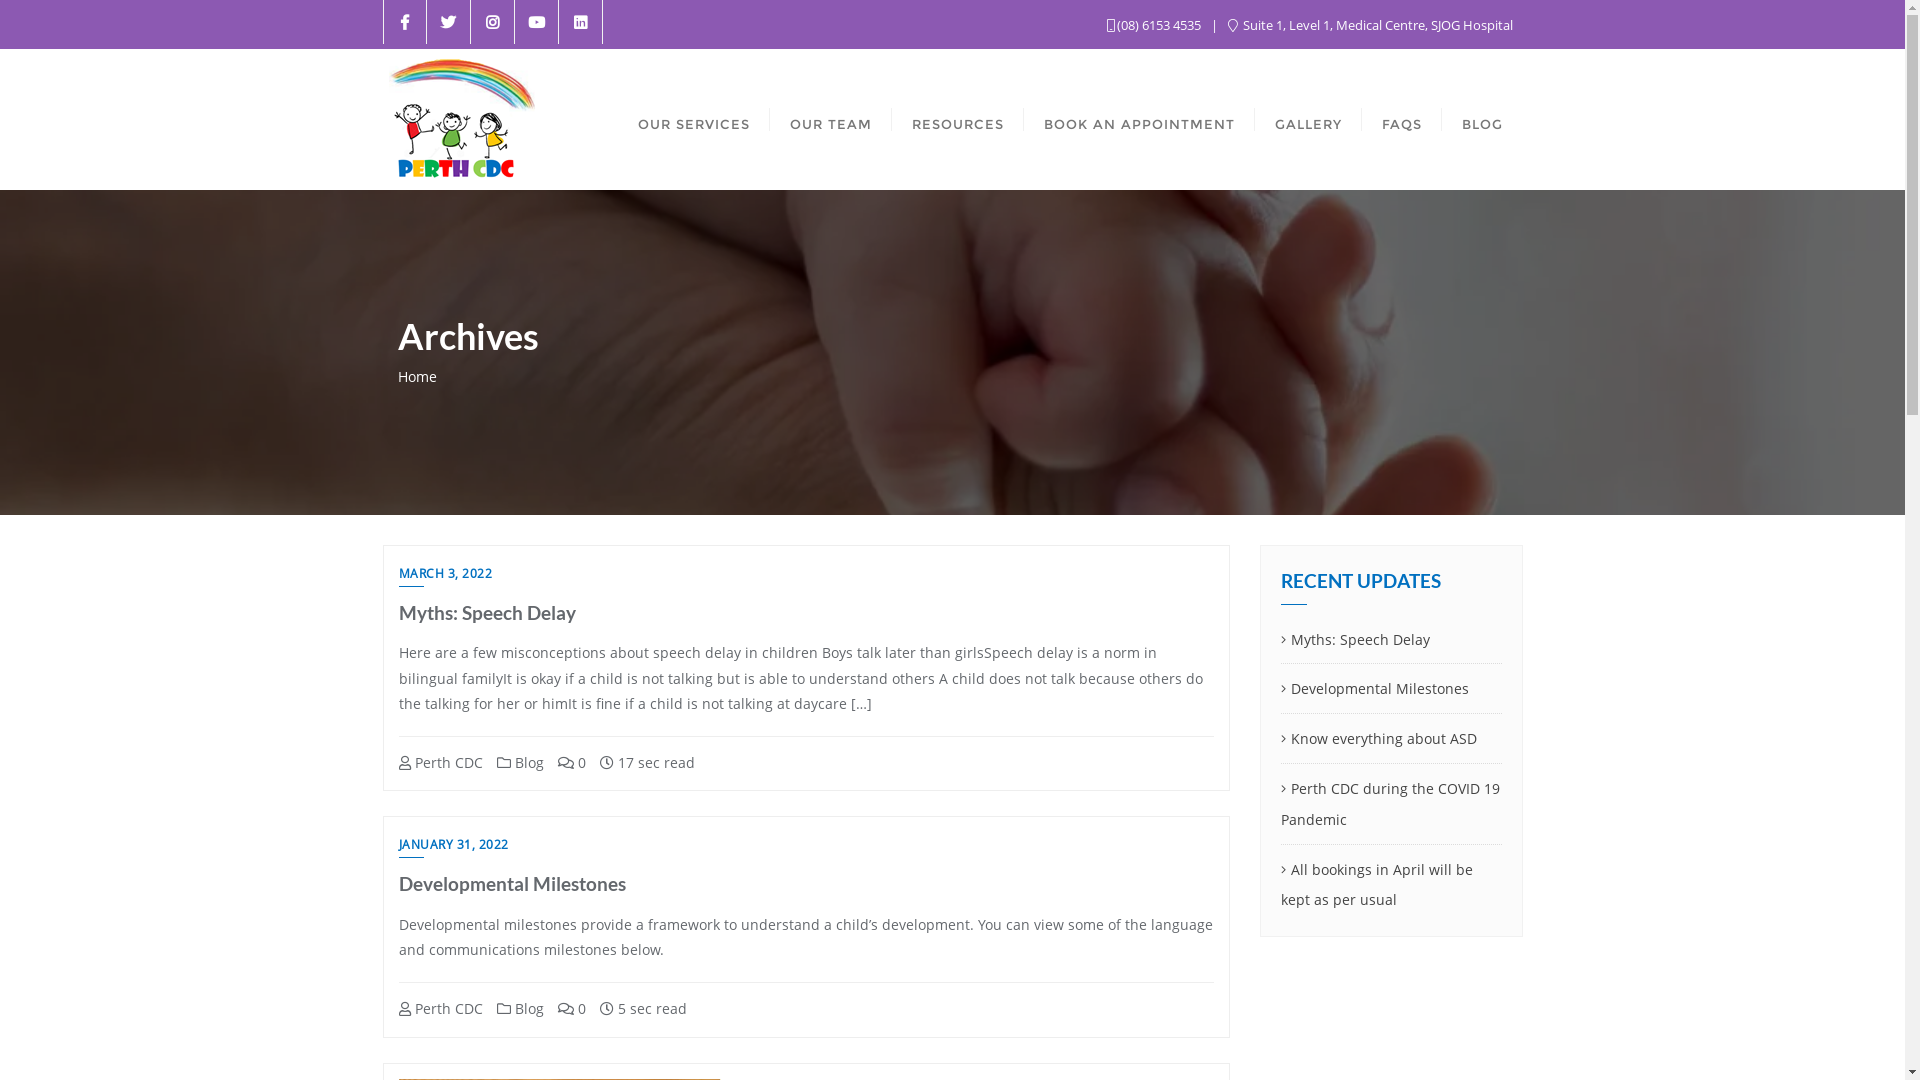  I want to click on BOOK AN APPOINTMENT, so click(1140, 120).